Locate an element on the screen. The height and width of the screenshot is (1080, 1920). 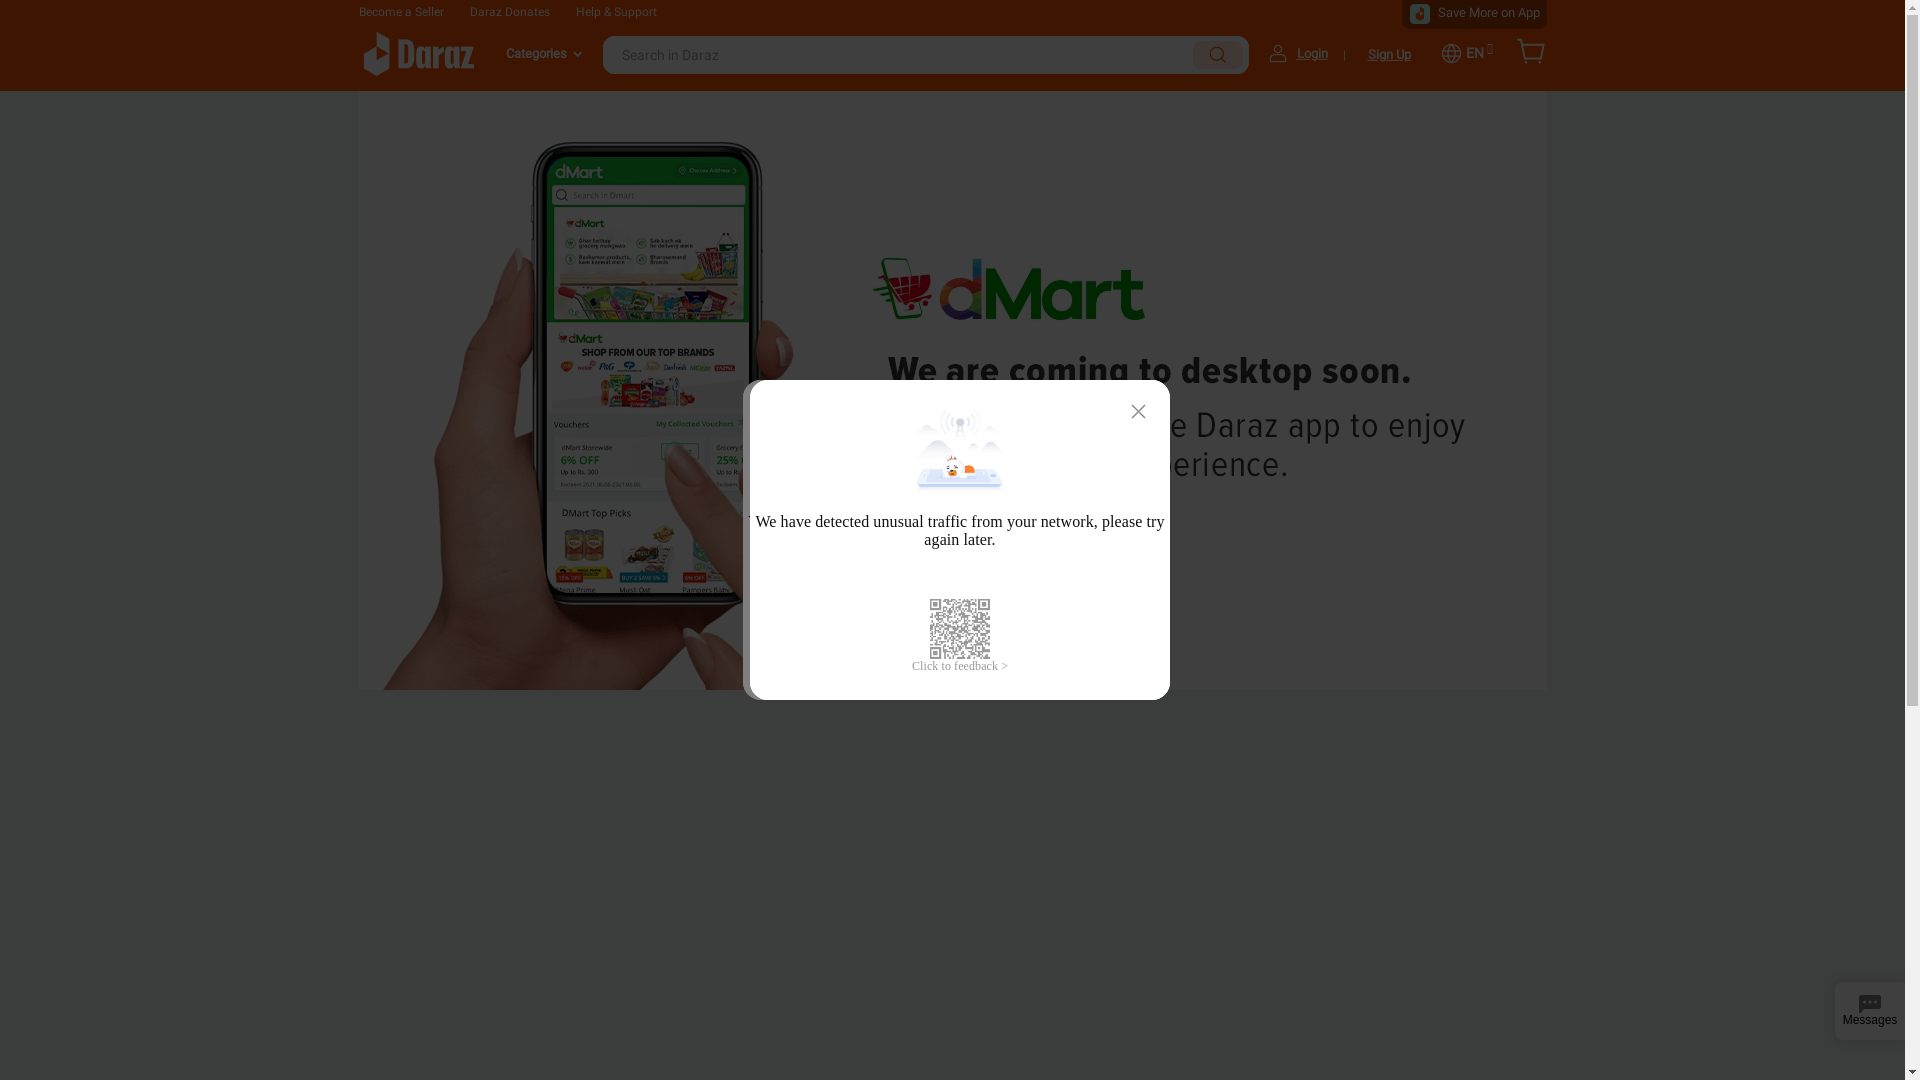
Messages is located at coordinates (1870, 1011).